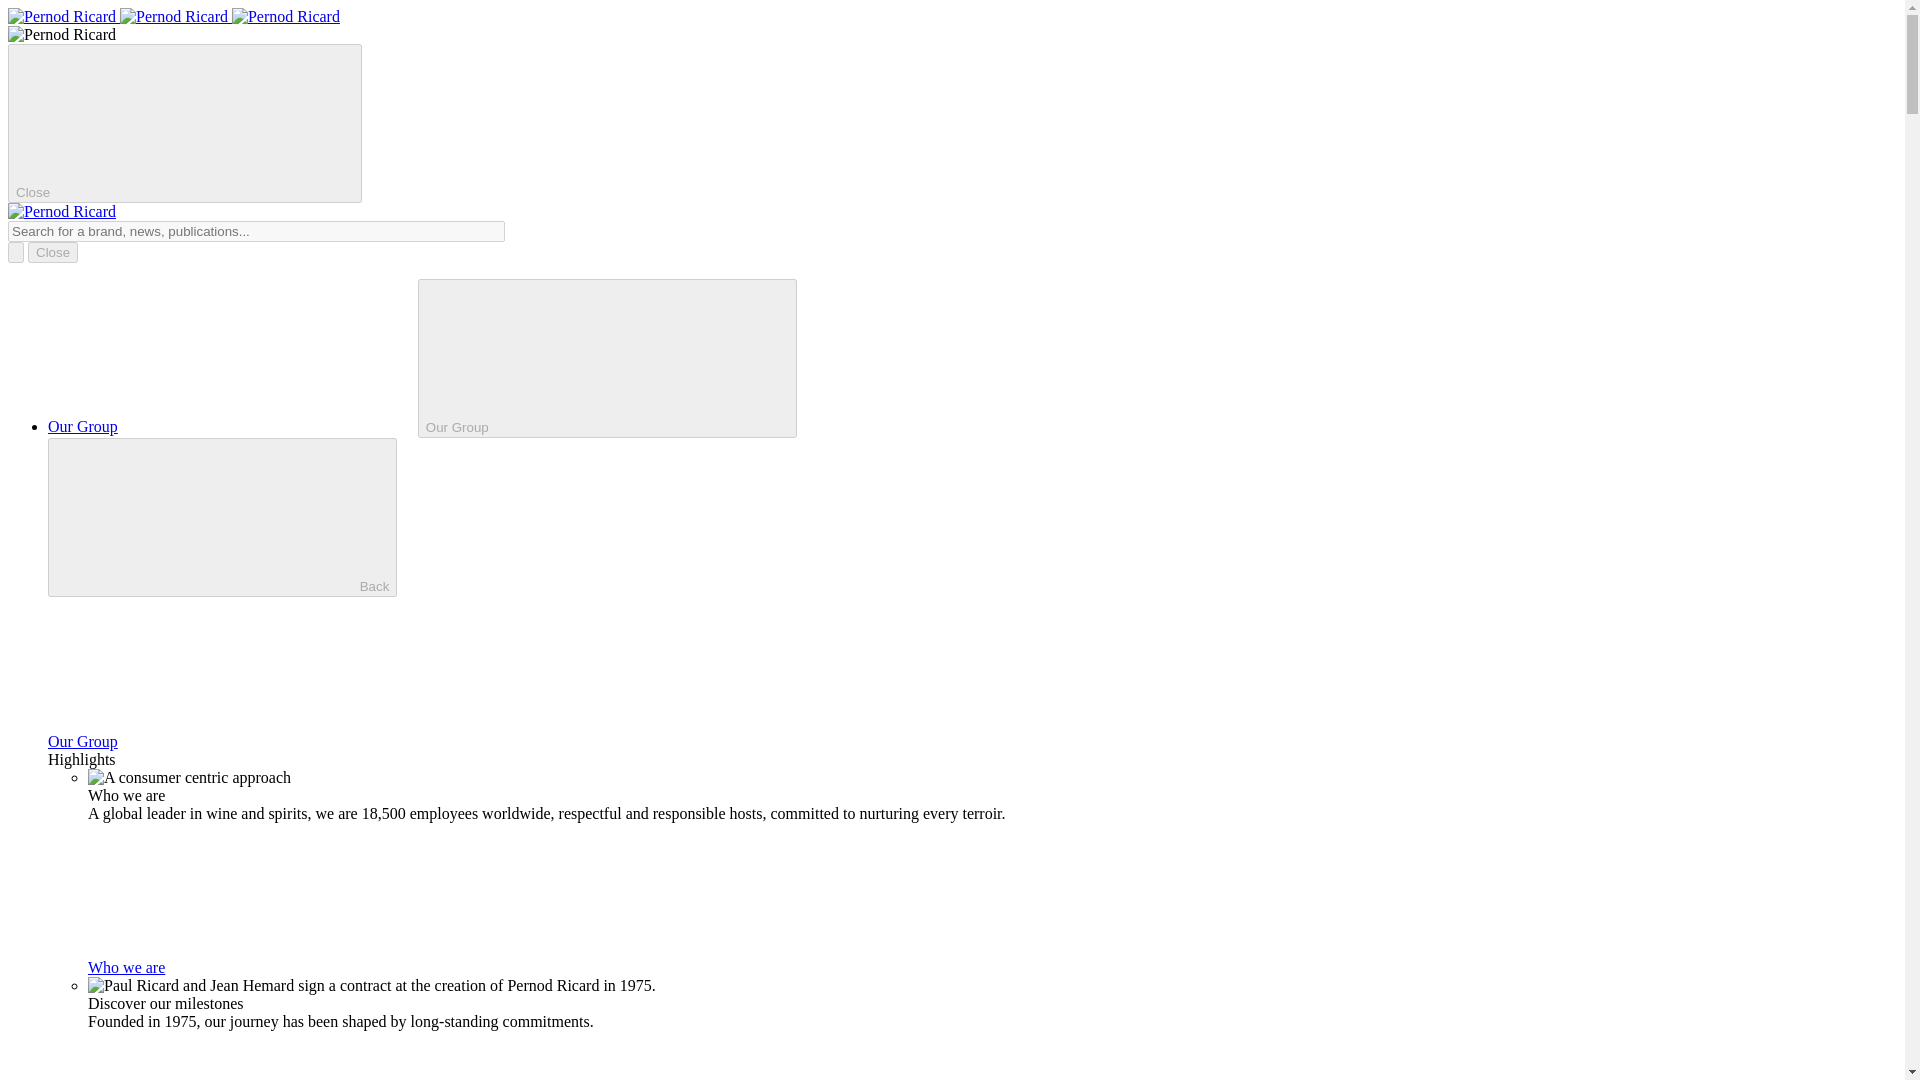 The width and height of the screenshot is (1920, 1080). I want to click on Our Group, so click(607, 358).